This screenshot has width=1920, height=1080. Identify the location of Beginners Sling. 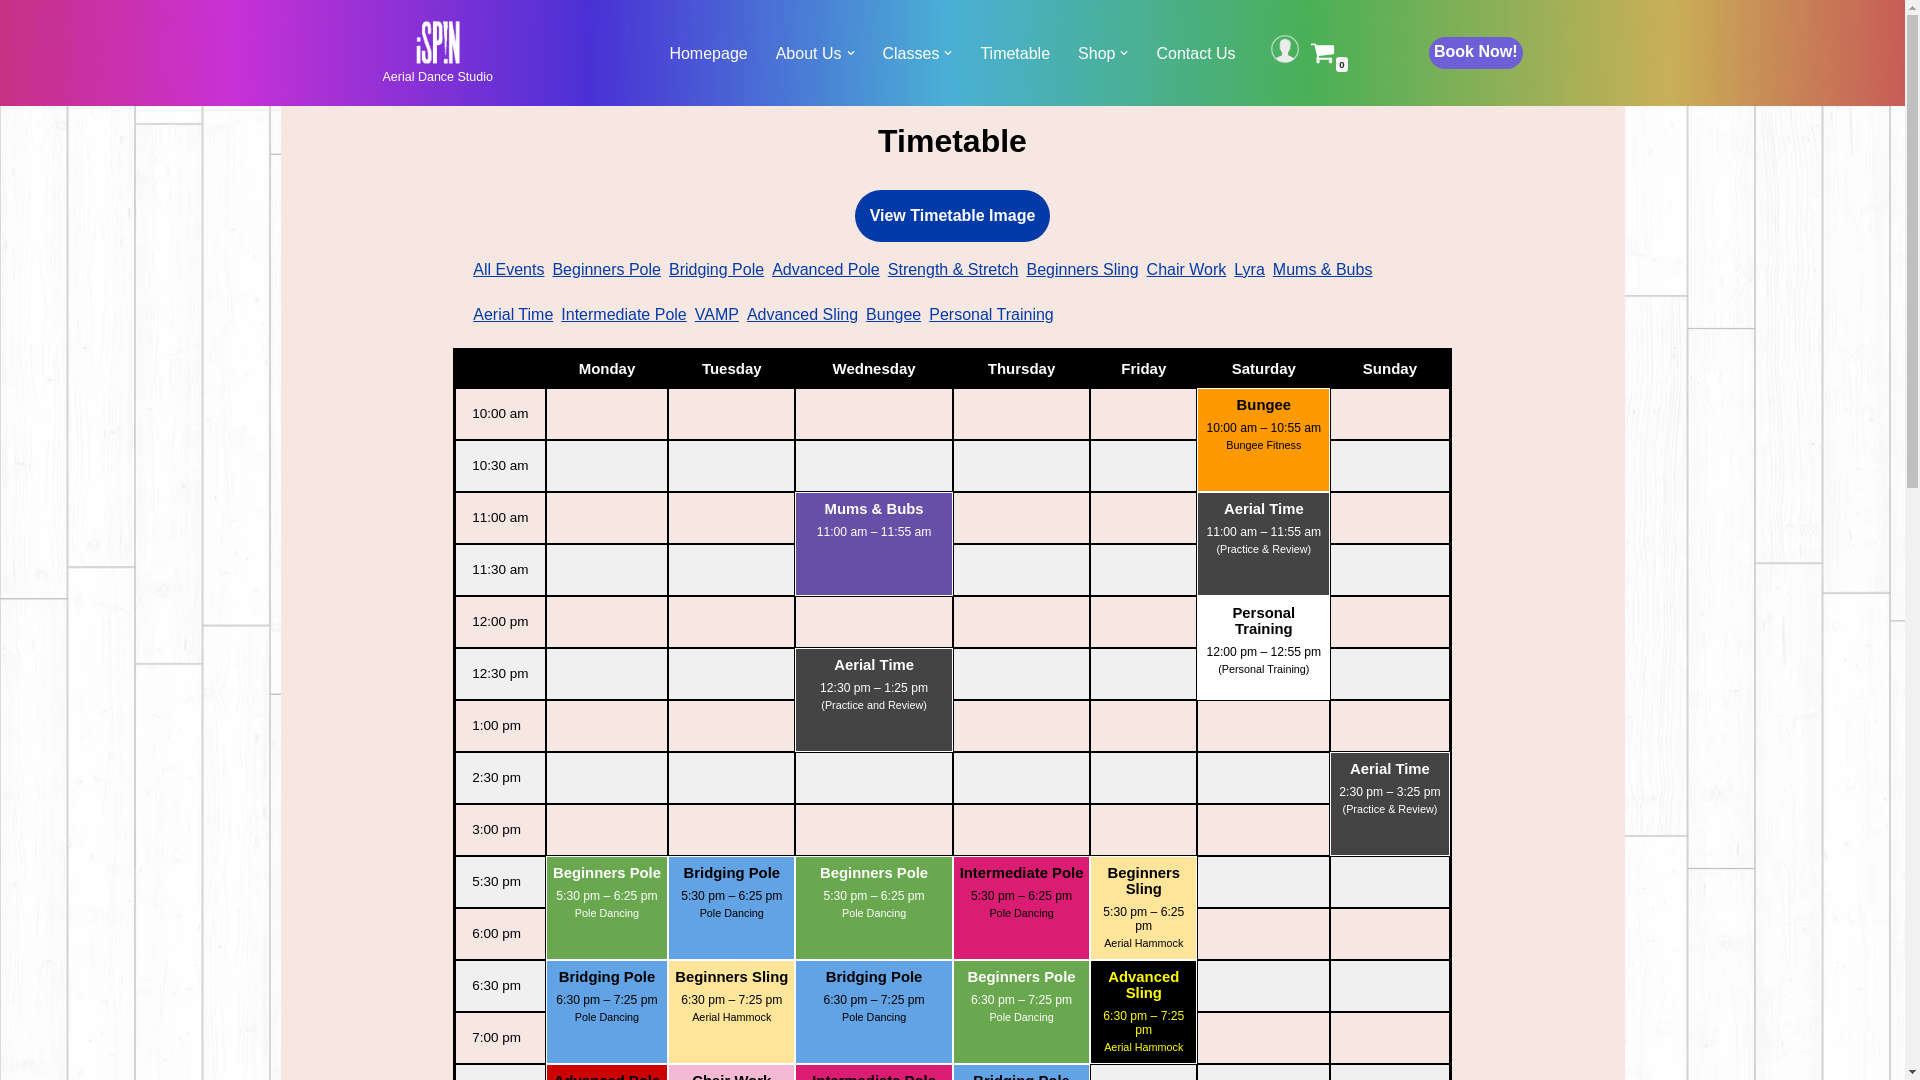
(1082, 270).